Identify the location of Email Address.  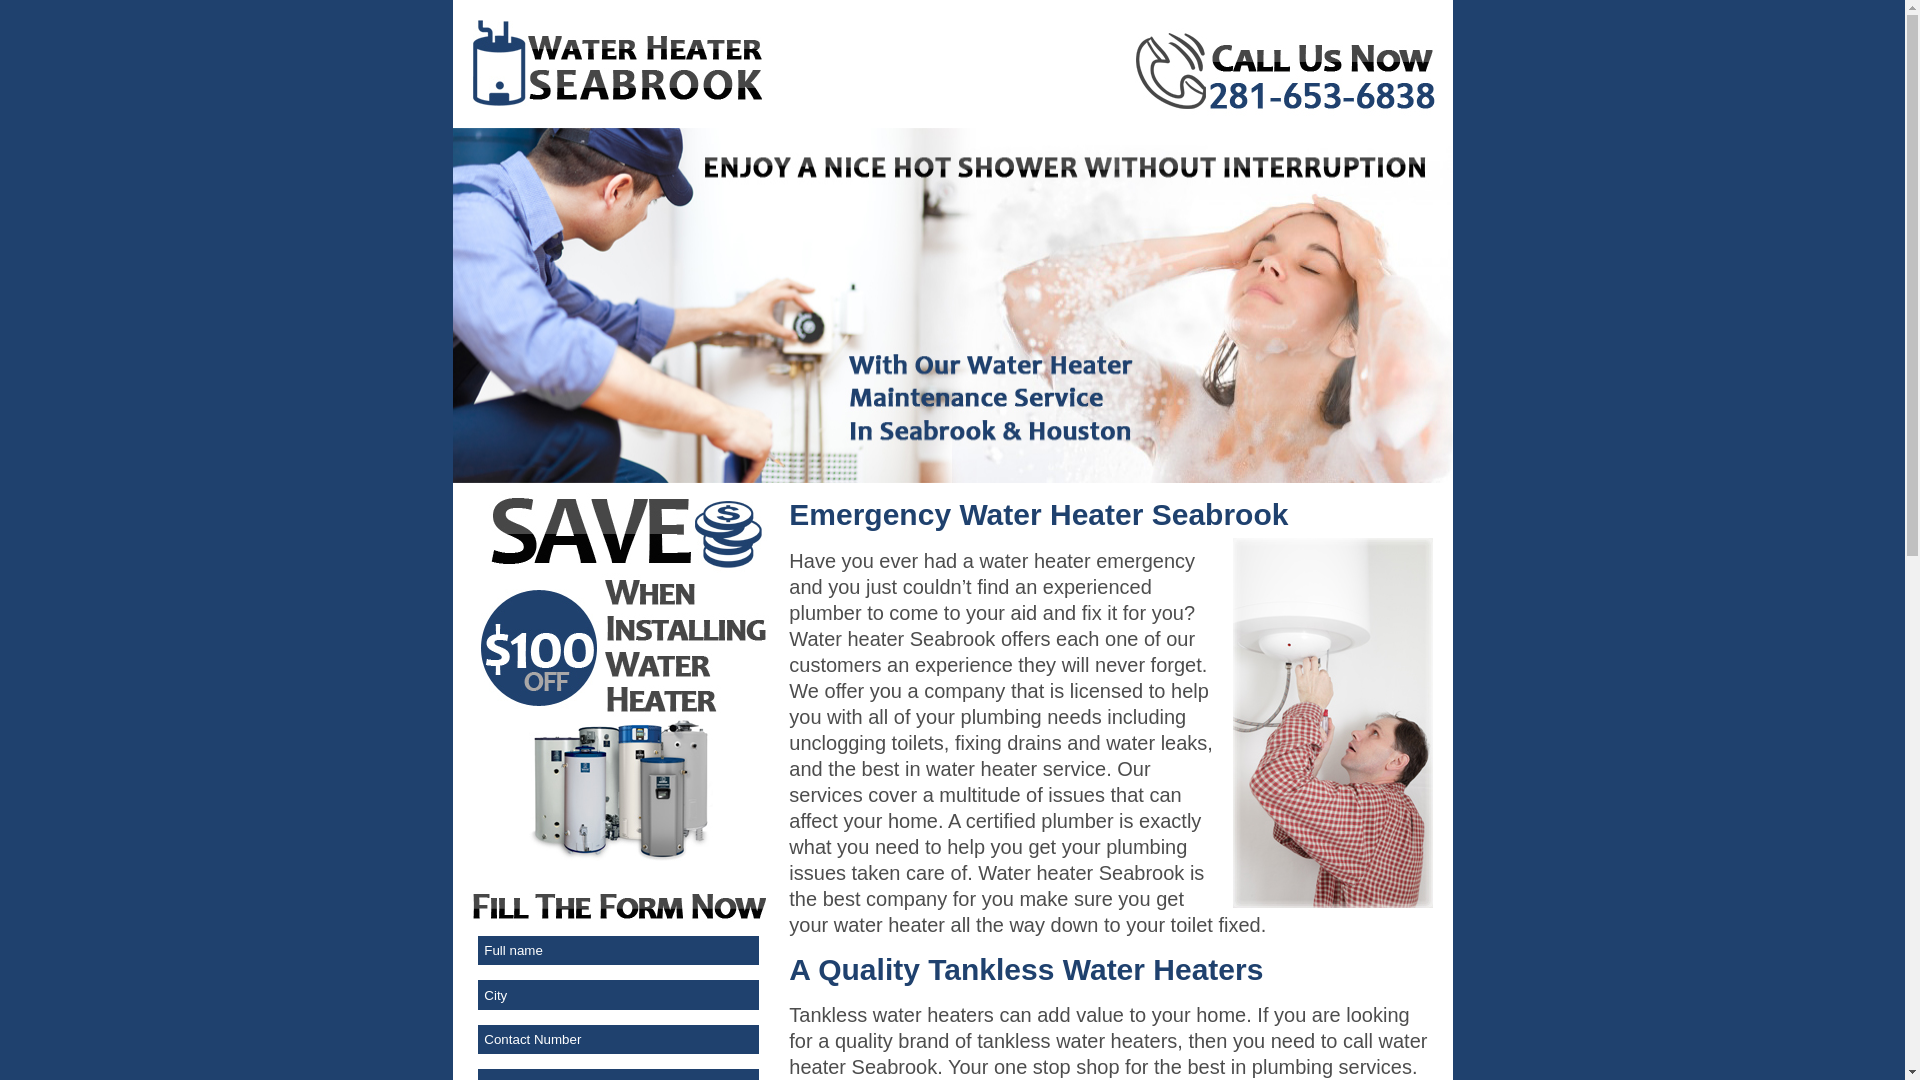
(618, 1074).